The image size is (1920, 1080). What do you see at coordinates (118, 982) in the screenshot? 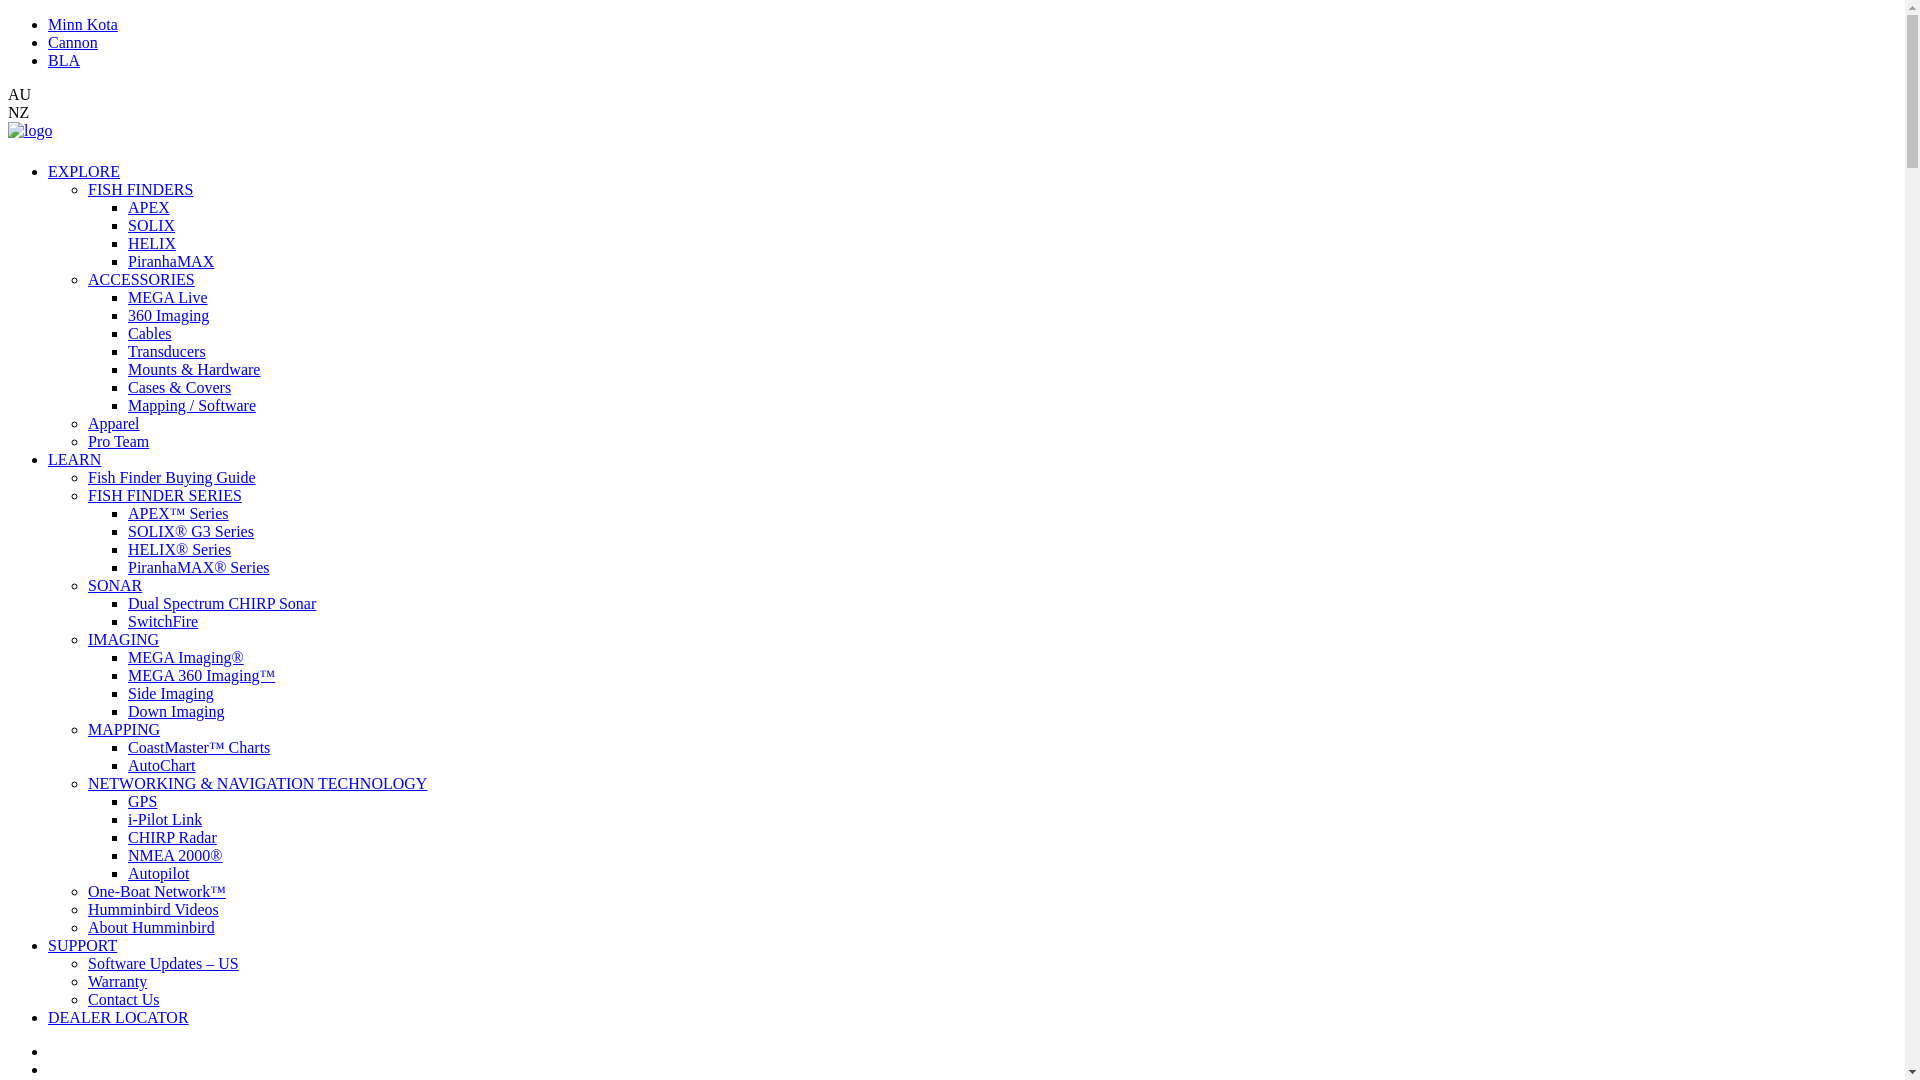
I see `Warranty` at bounding box center [118, 982].